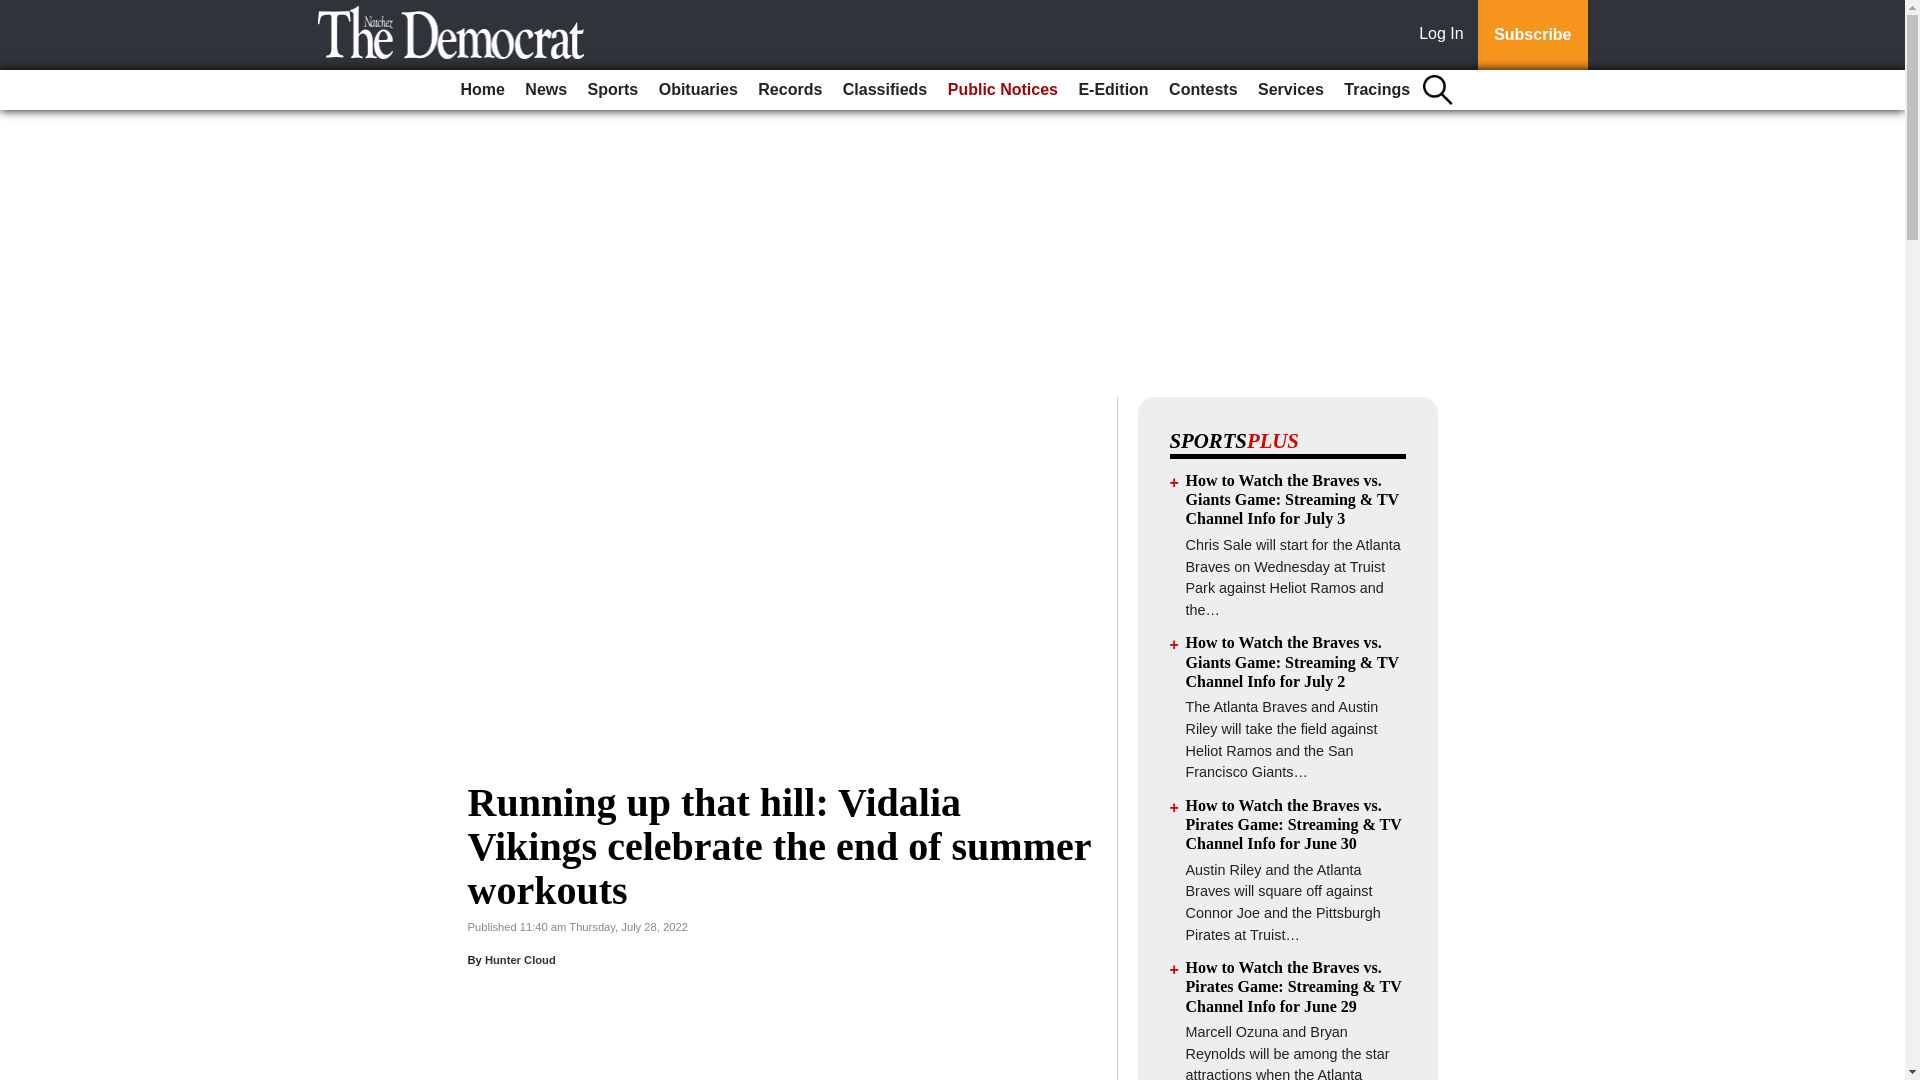  Describe the element at coordinates (545, 90) in the screenshot. I see `News` at that location.